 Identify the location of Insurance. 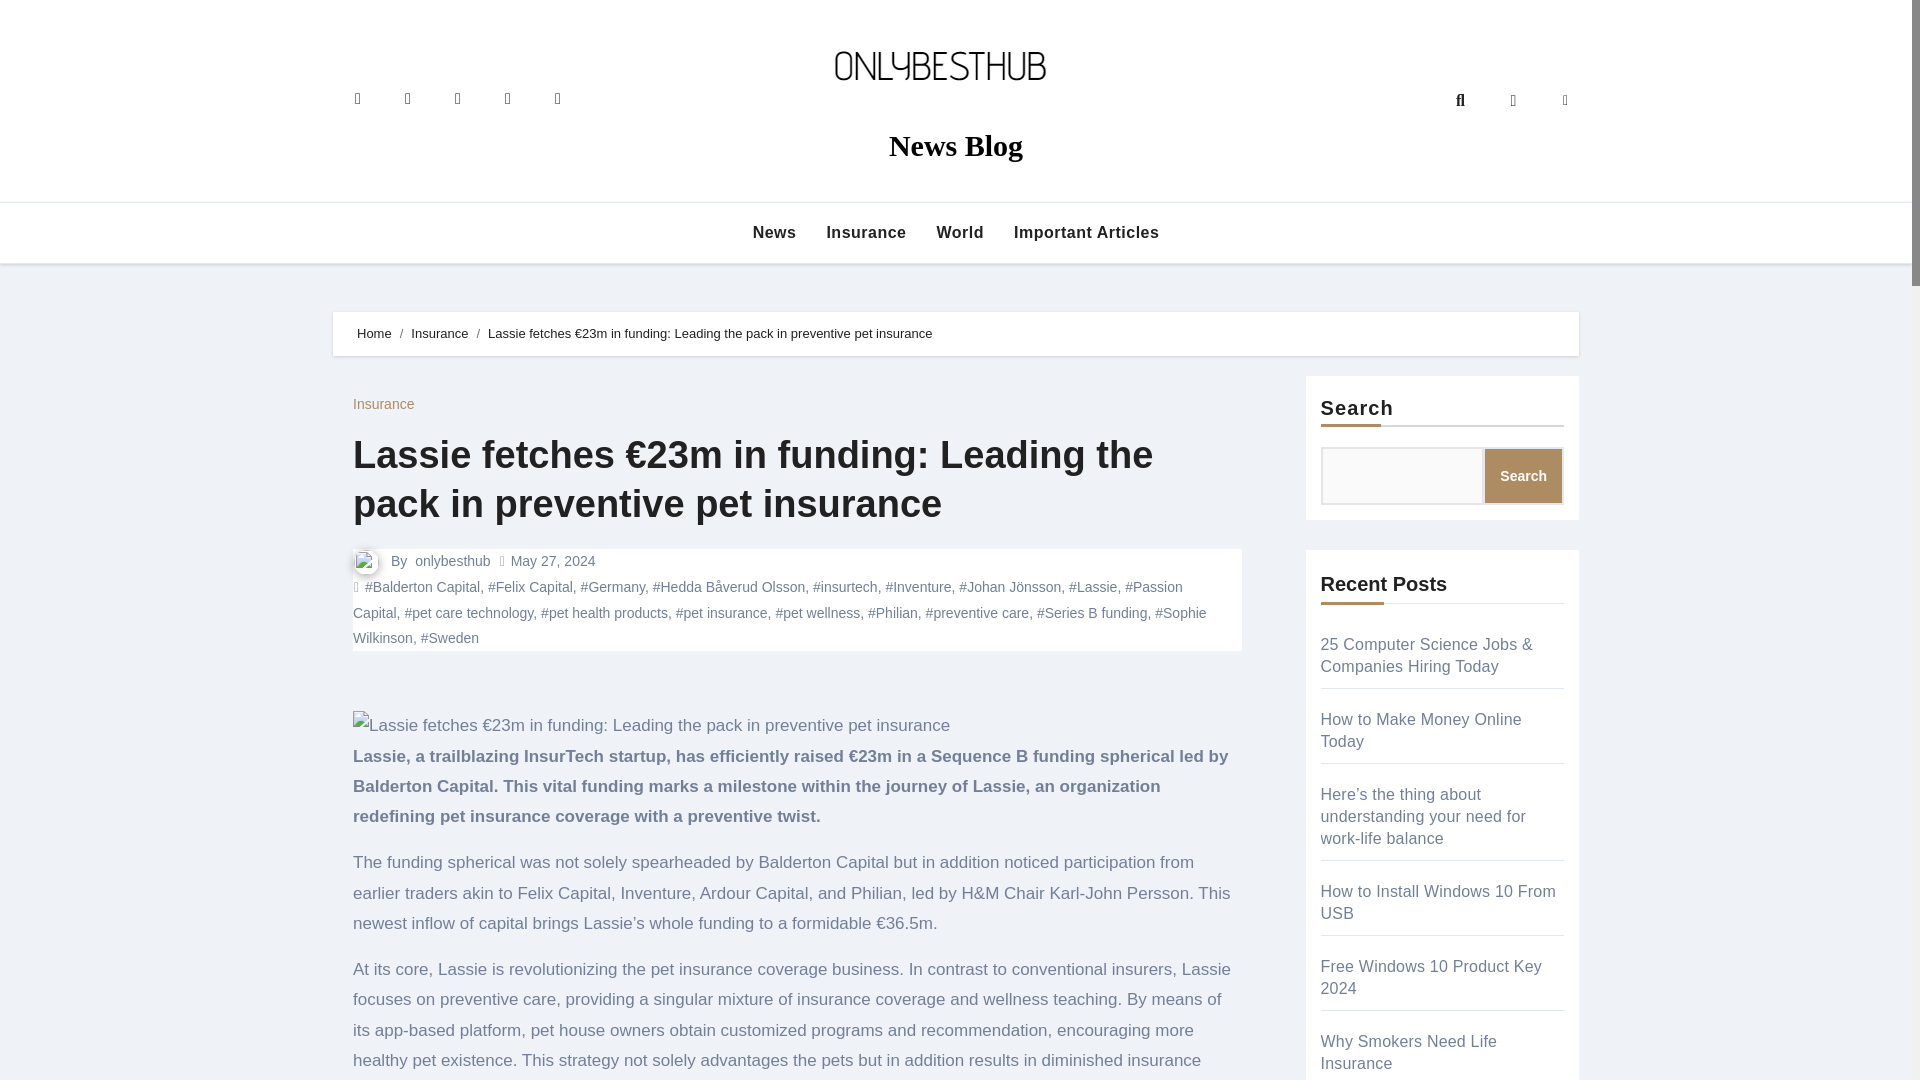
(439, 334).